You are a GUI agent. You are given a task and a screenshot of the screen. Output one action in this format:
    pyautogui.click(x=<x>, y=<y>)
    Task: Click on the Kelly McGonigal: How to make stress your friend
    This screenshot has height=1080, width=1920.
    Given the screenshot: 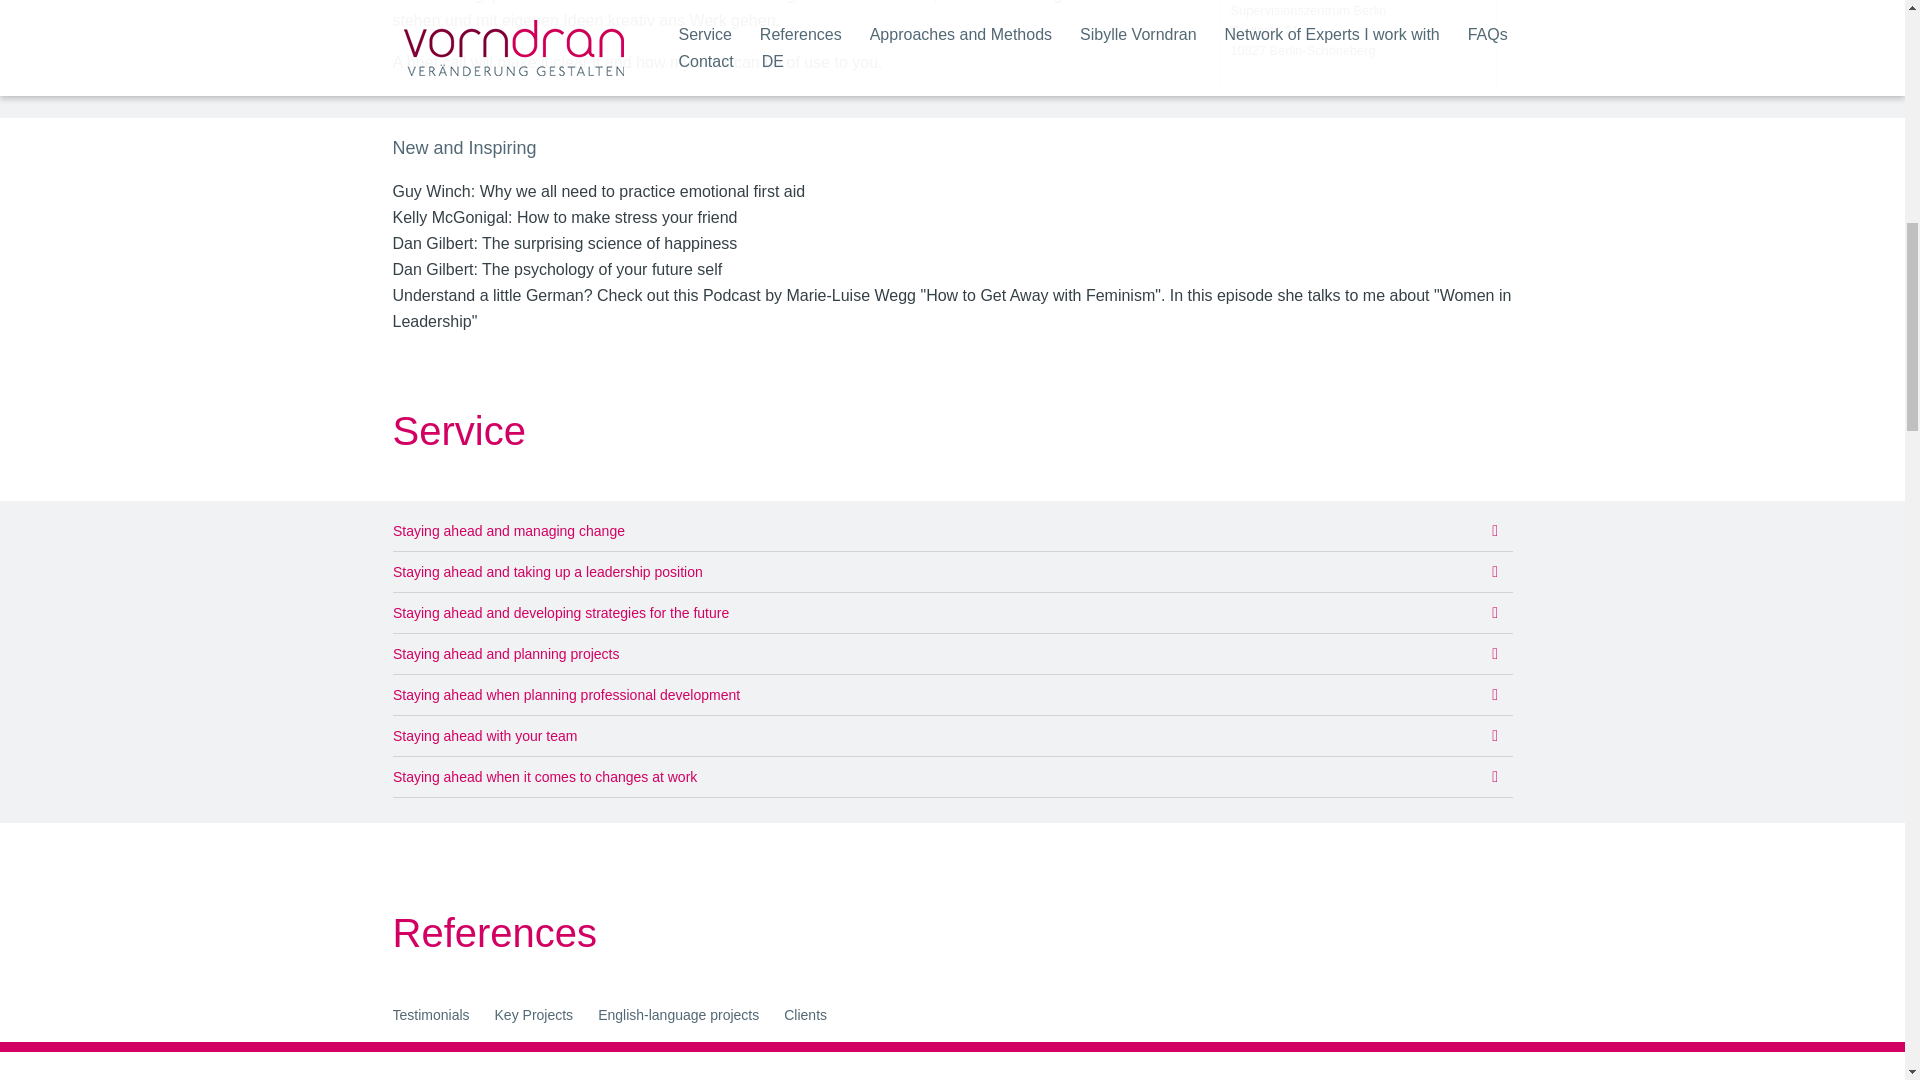 What is the action you would take?
    pyautogui.click(x=564, y=217)
    